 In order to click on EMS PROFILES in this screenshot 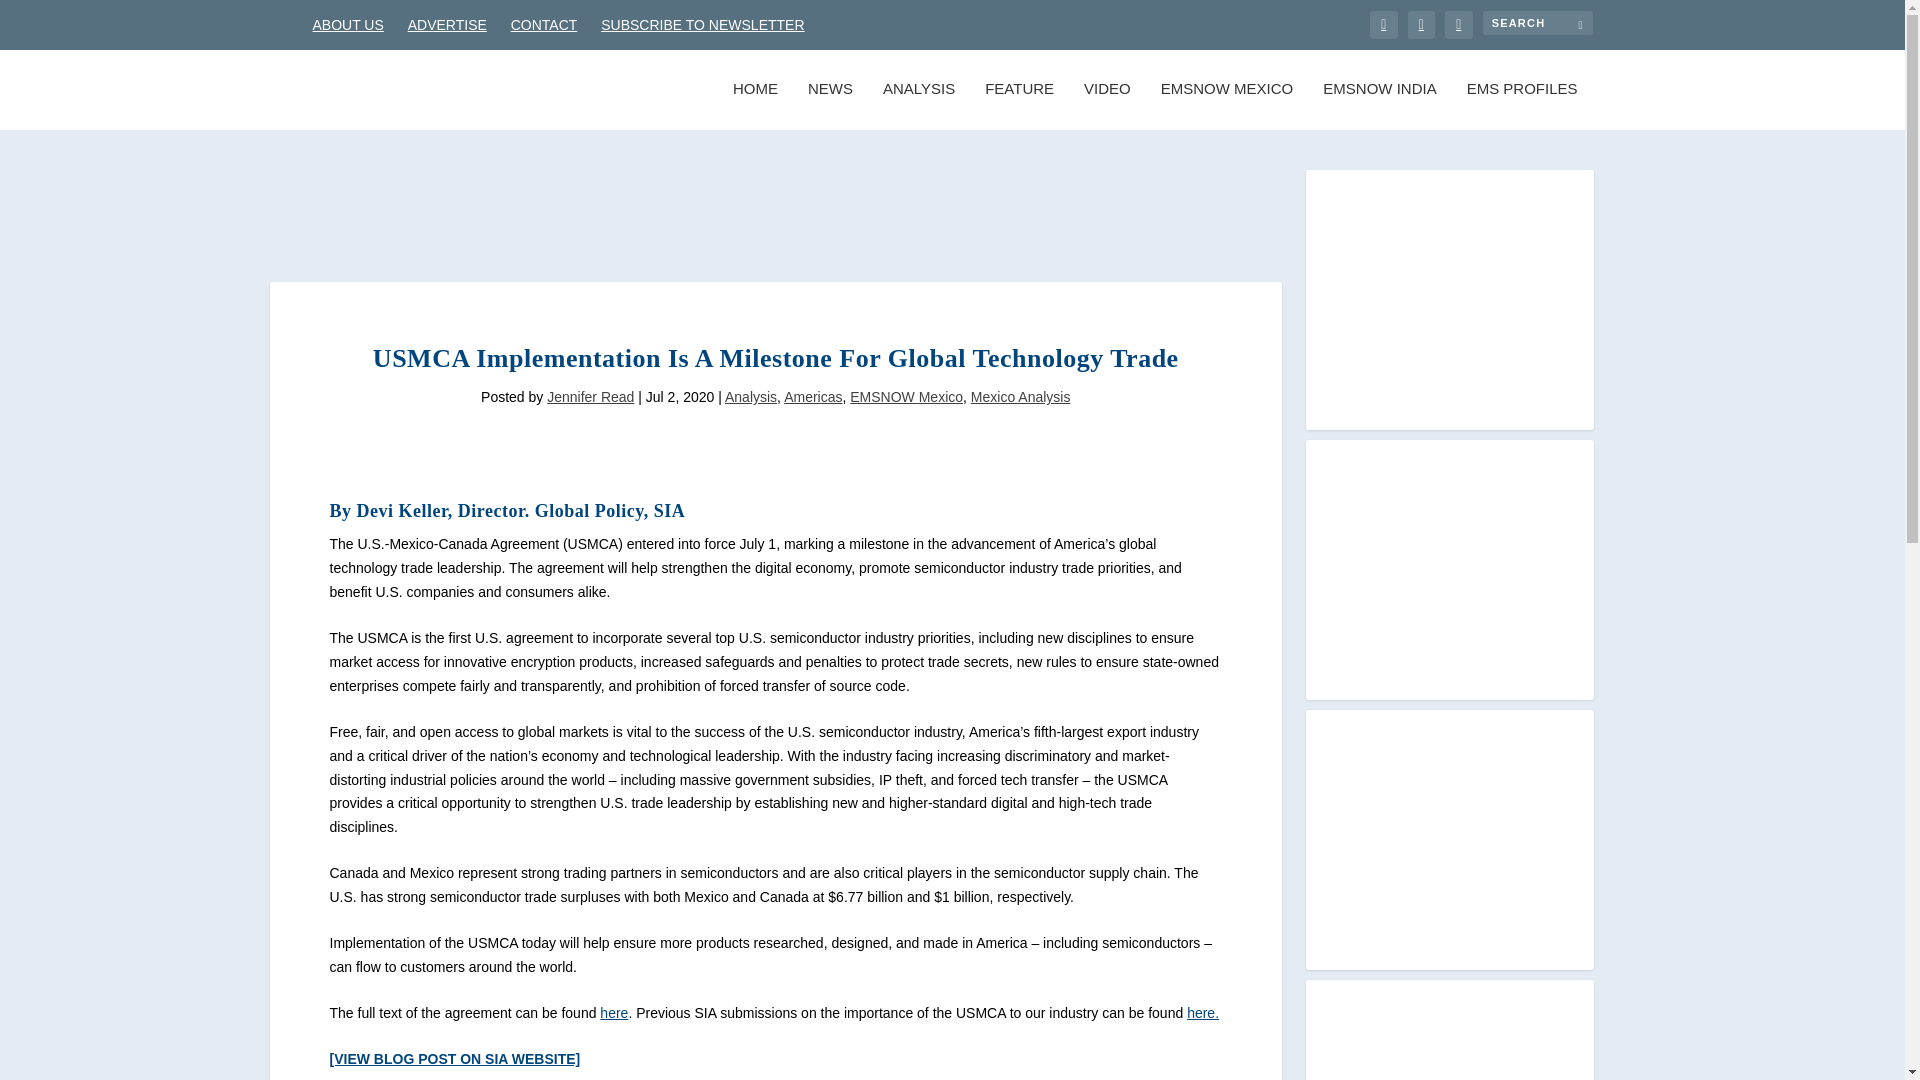, I will do `click(1522, 105)`.